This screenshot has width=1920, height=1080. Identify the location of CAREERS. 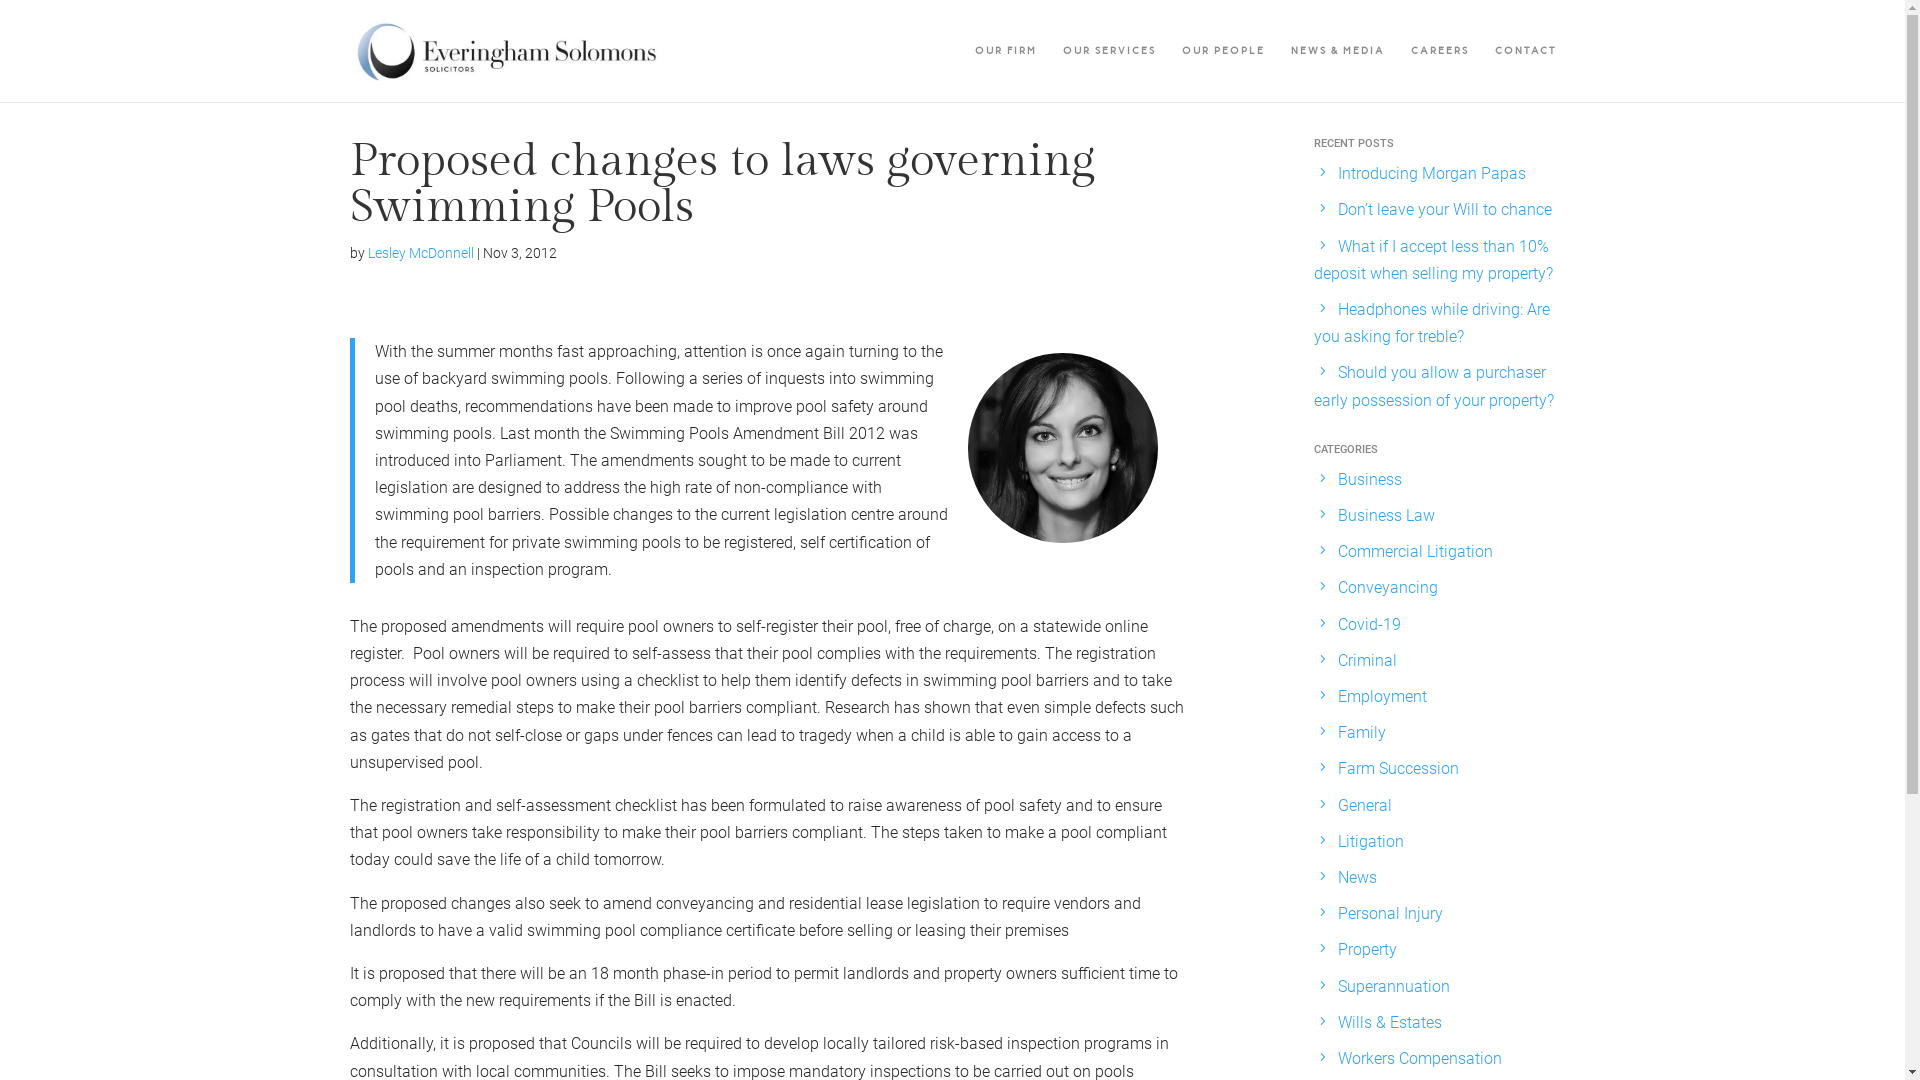
(1439, 73).